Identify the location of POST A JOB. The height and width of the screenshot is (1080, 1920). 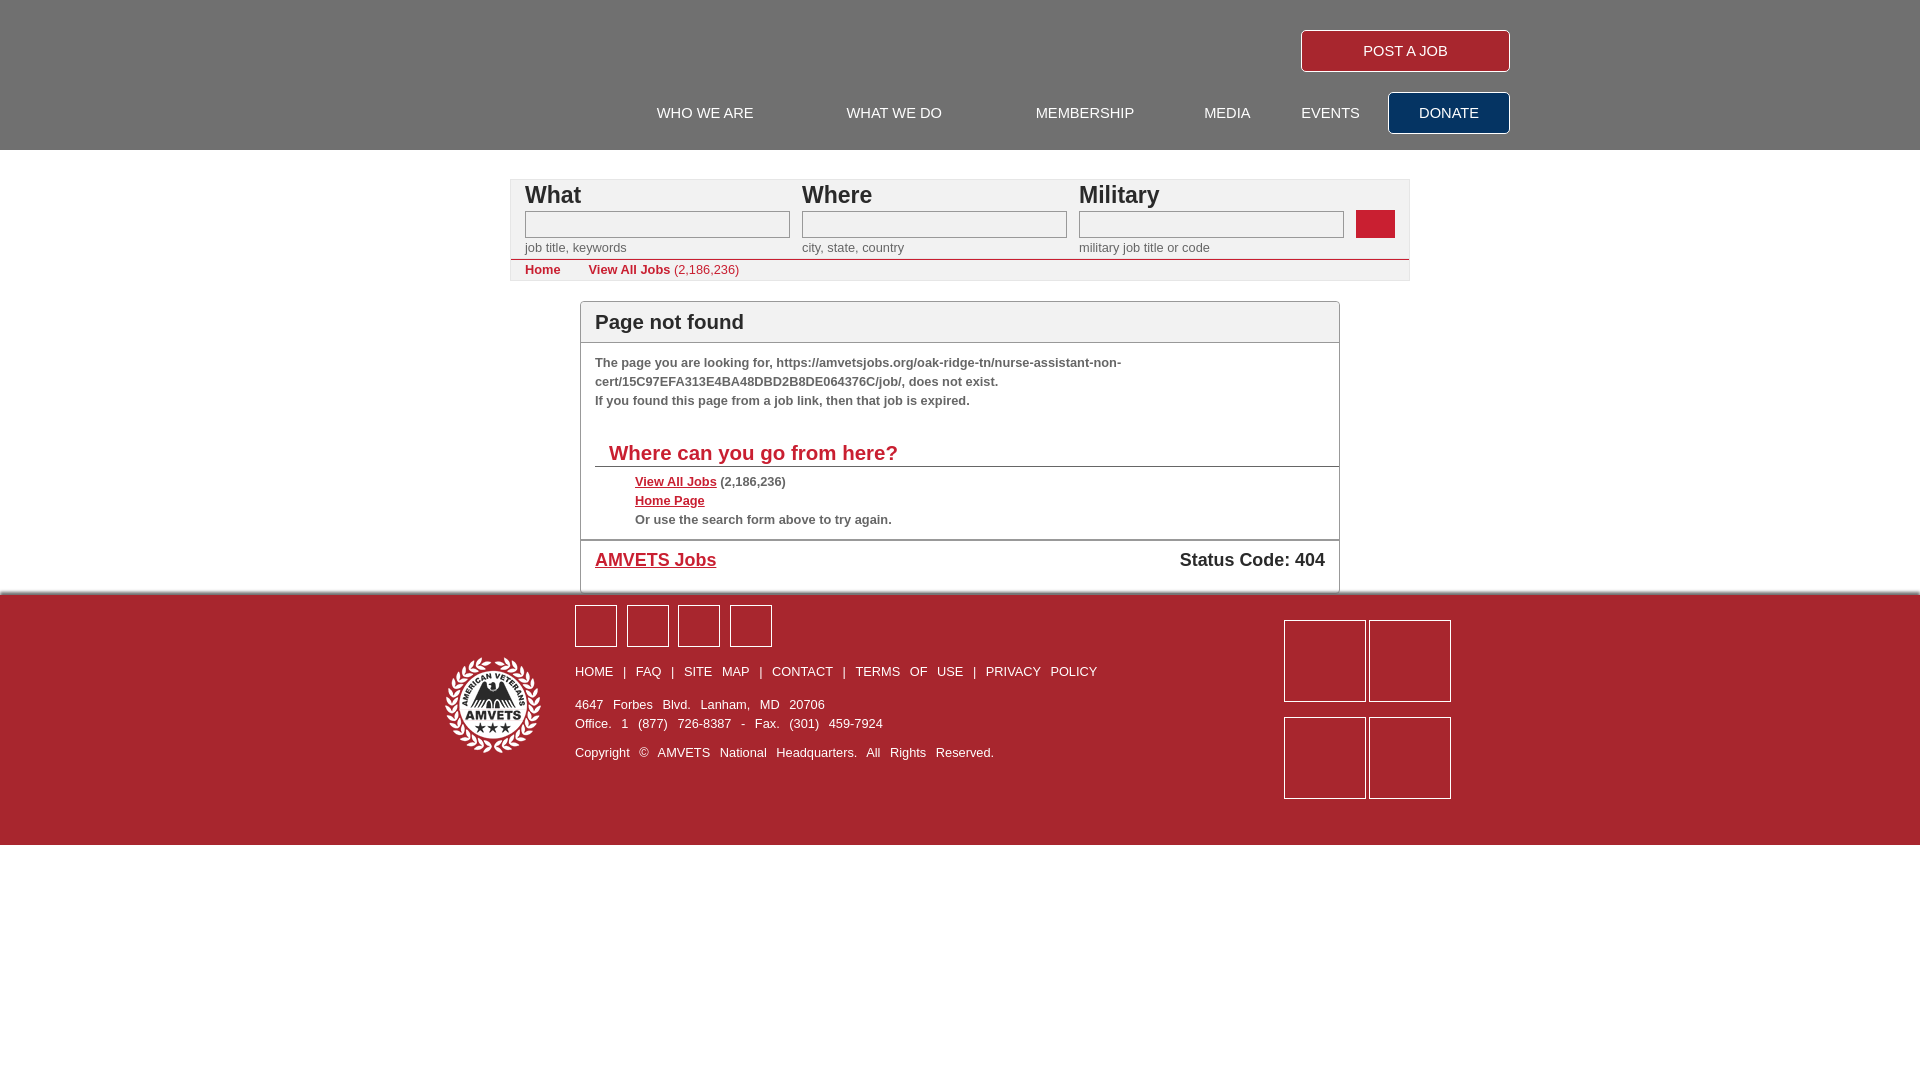
(1405, 51).